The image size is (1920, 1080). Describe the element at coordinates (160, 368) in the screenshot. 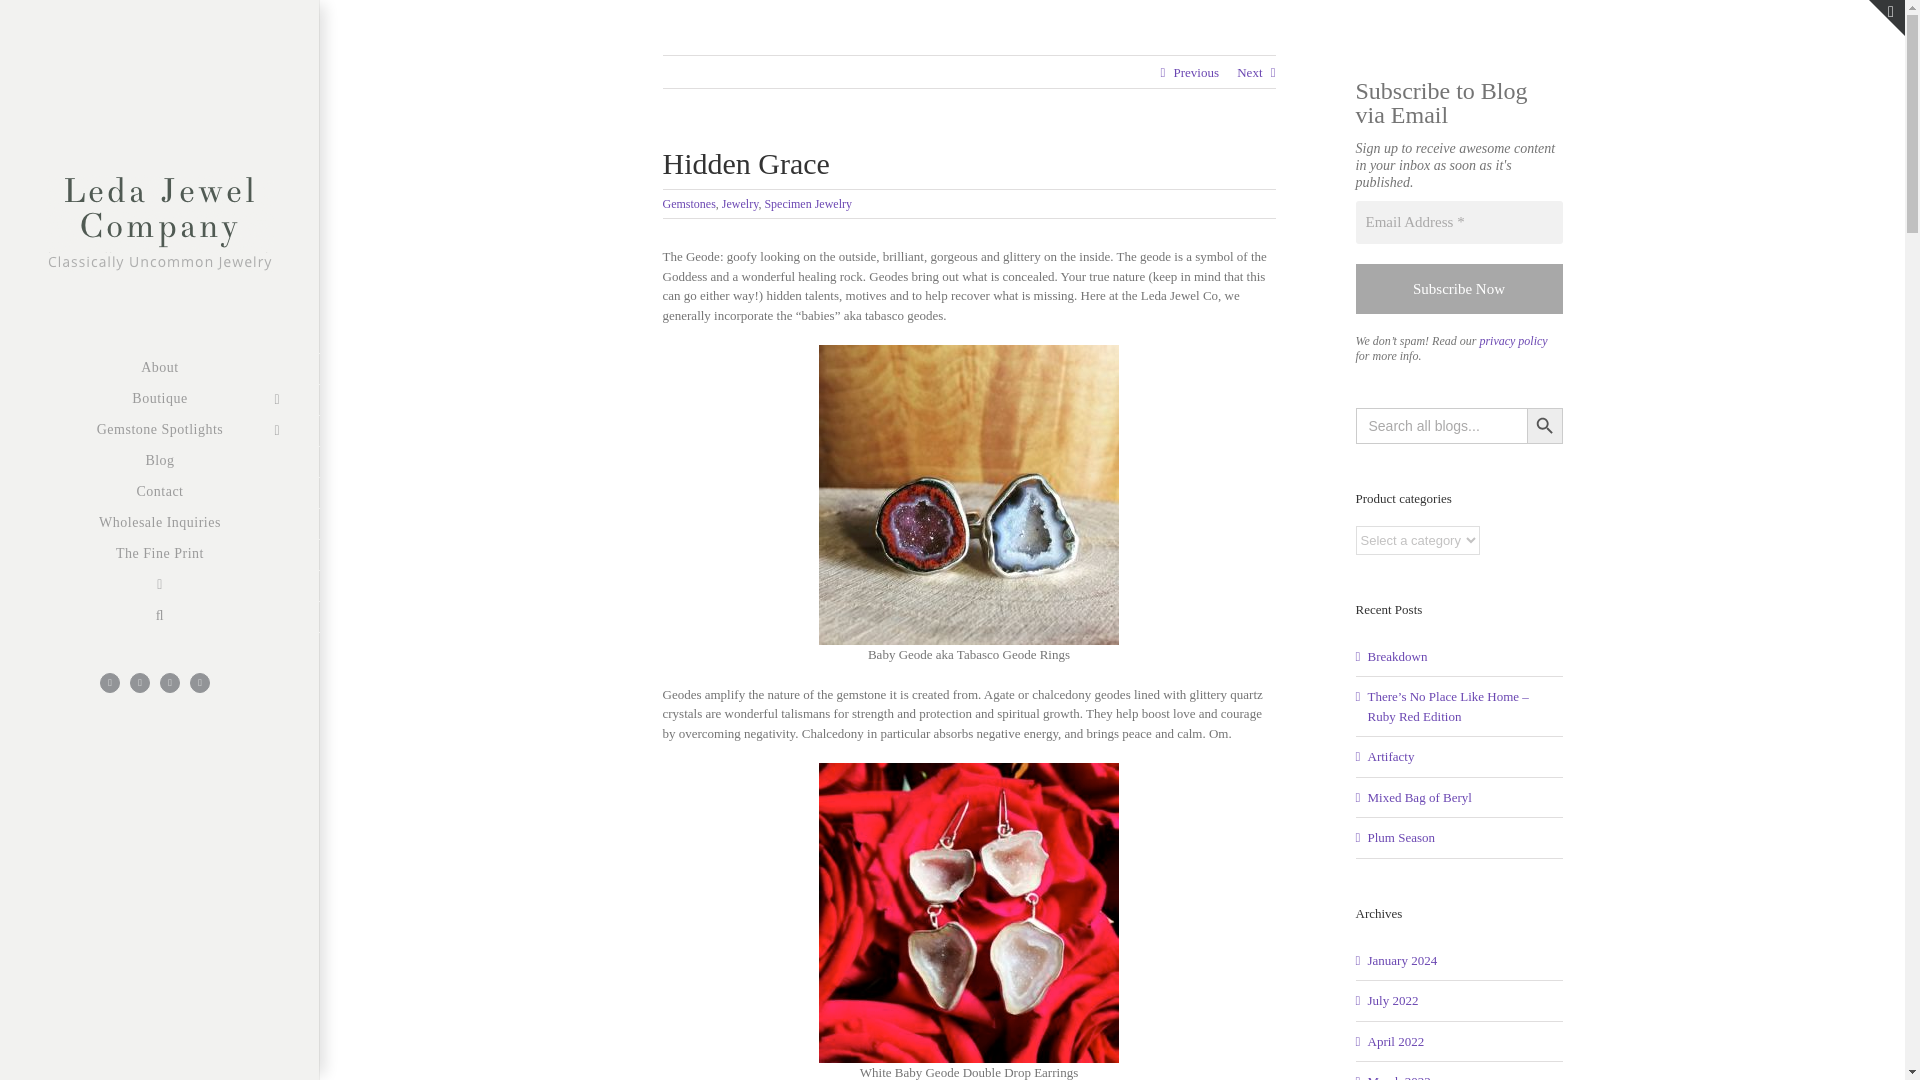

I see `About` at that location.